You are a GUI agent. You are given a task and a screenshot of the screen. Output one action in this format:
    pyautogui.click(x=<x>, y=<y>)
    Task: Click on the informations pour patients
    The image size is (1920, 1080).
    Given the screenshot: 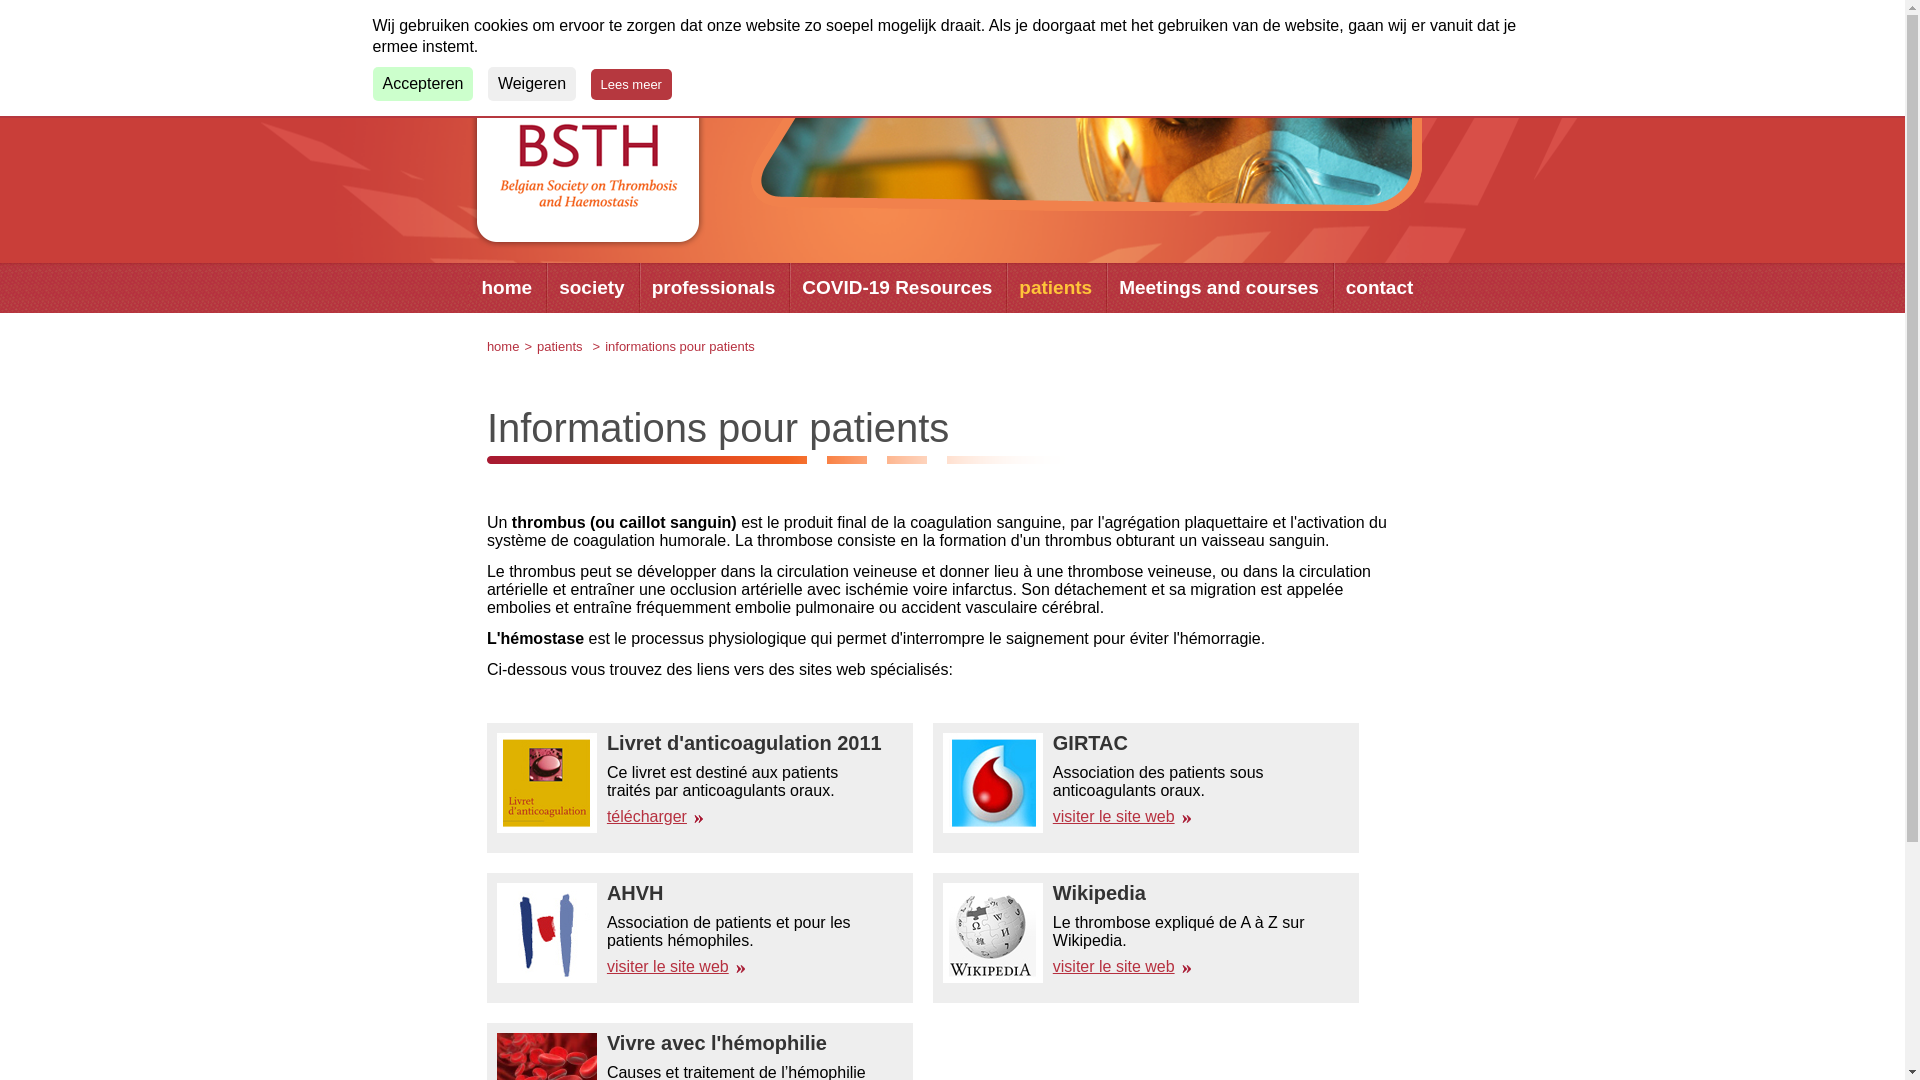 What is the action you would take?
    pyautogui.click(x=680, y=346)
    